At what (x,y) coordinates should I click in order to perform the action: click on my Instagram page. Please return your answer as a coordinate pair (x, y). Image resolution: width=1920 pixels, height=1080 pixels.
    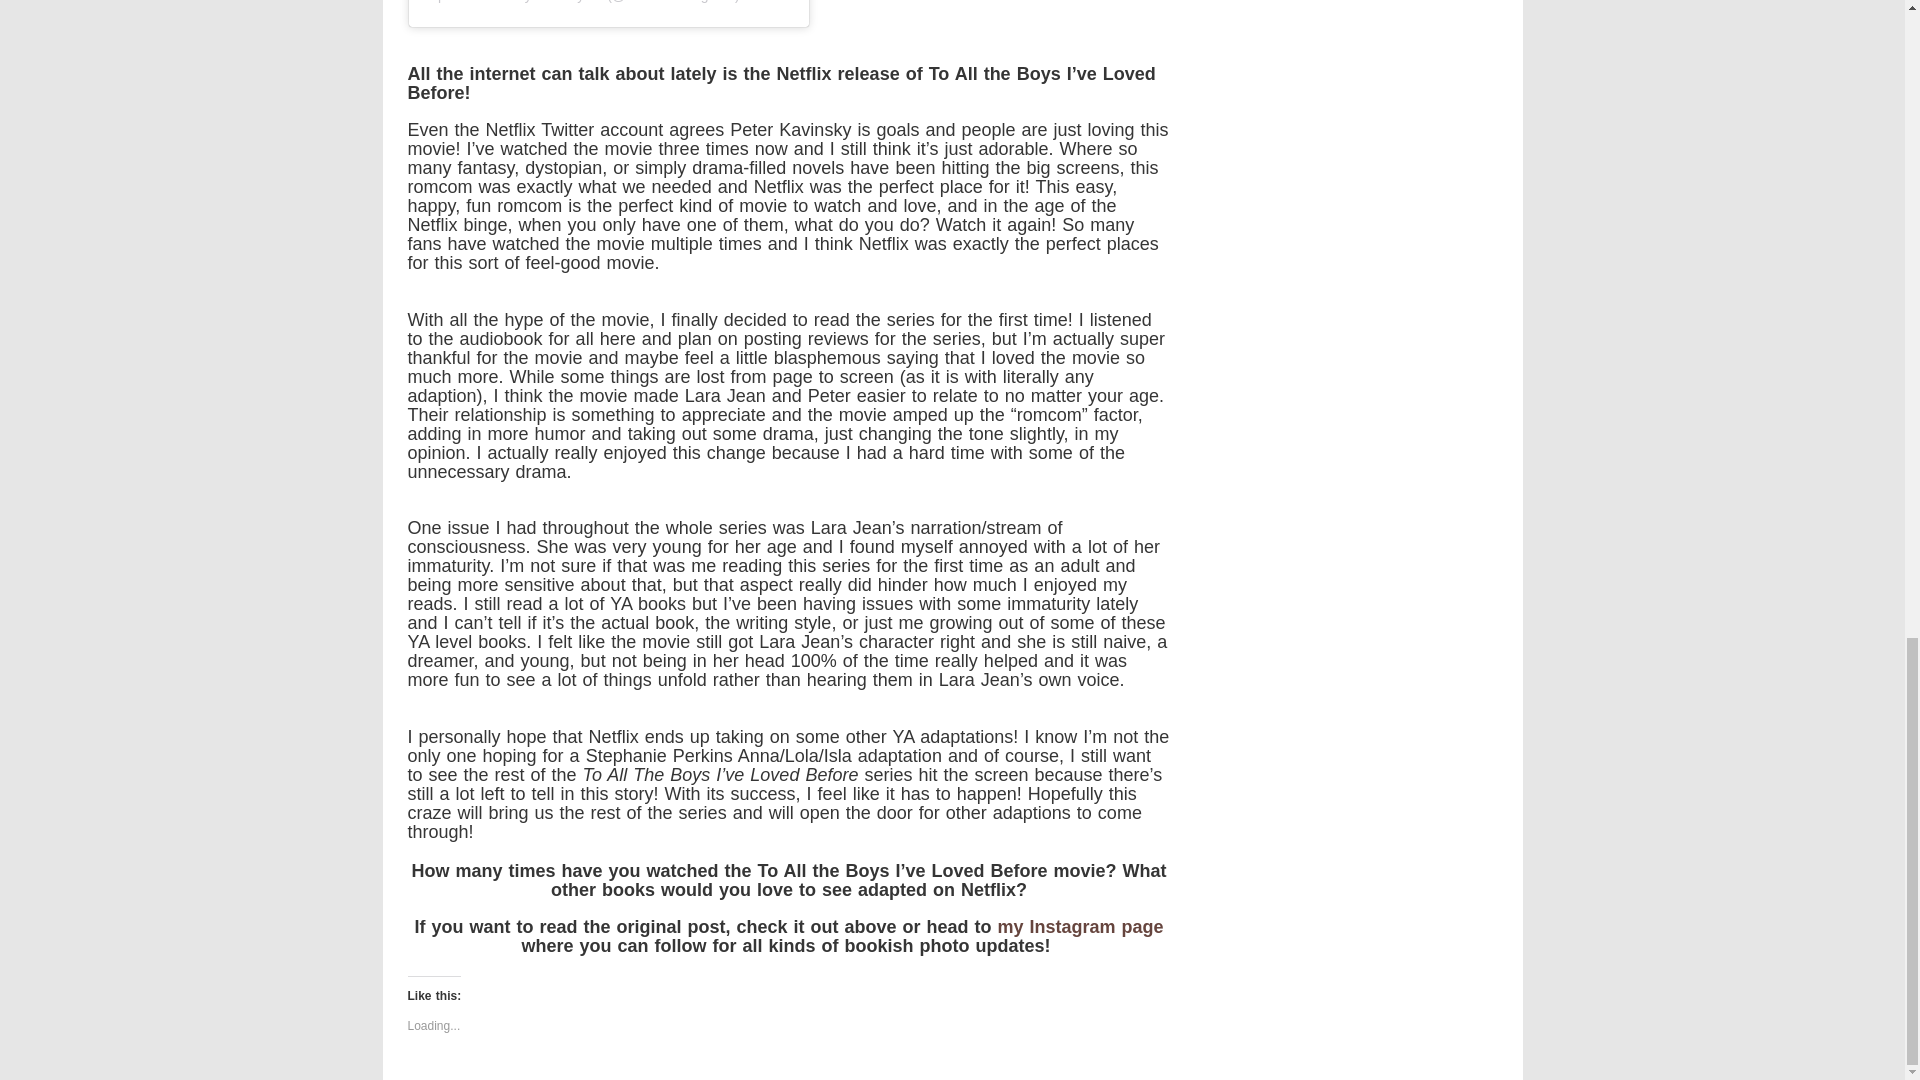
    Looking at the image, I should click on (1080, 926).